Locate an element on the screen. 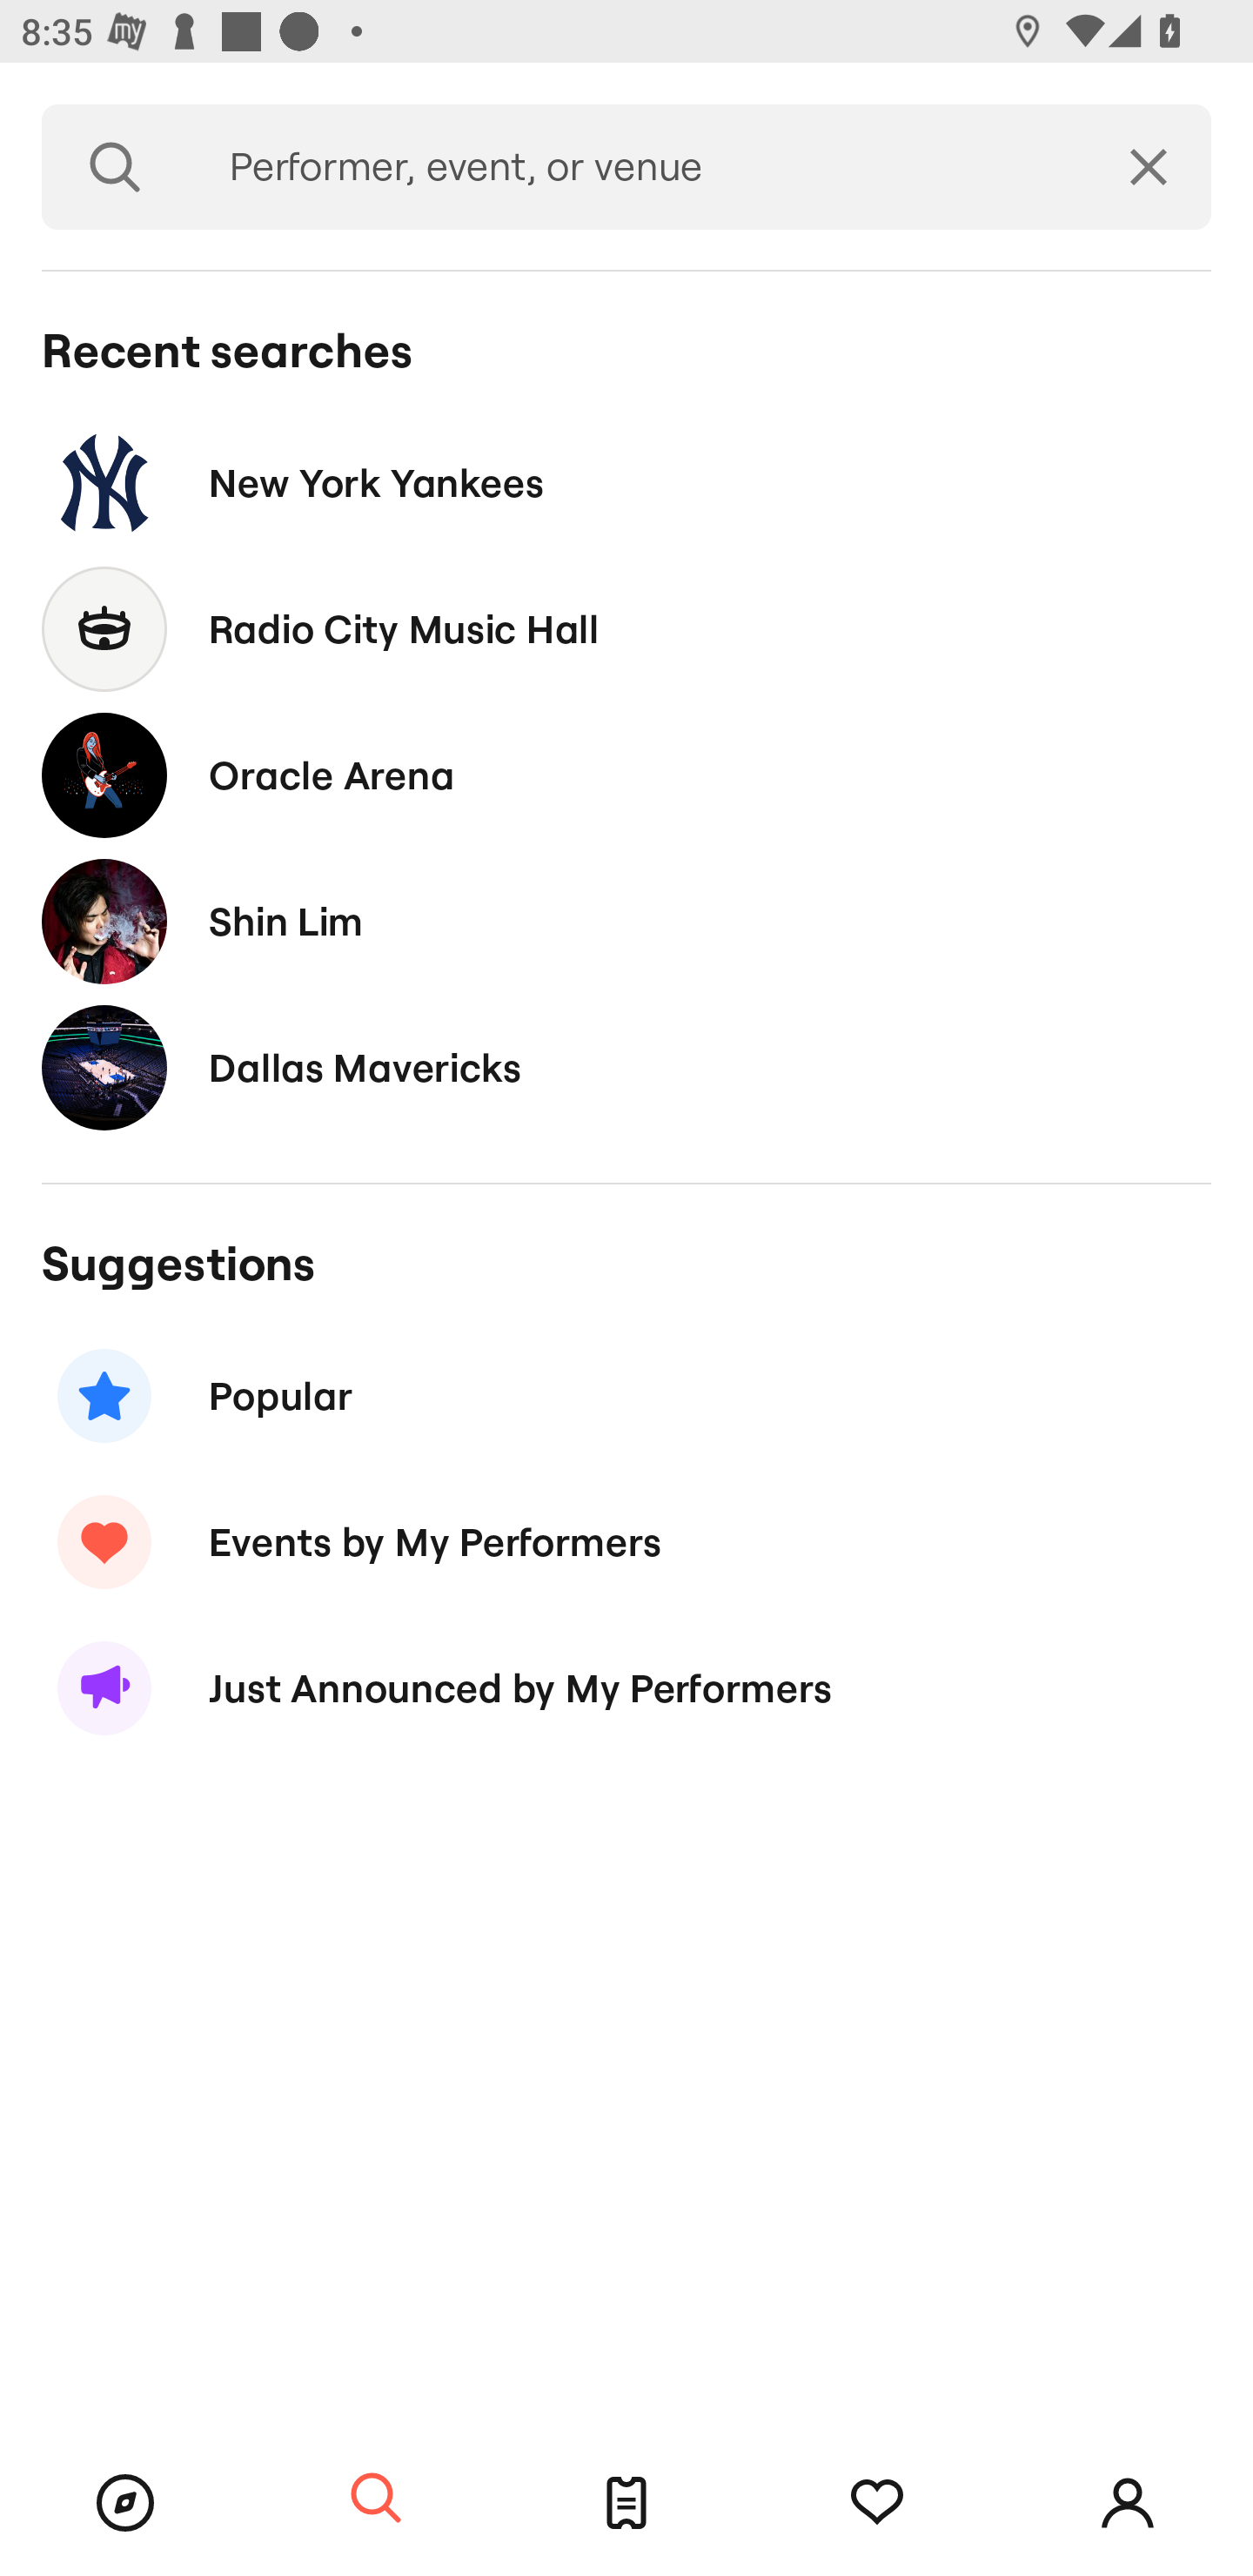 The width and height of the screenshot is (1253, 2576). Just Announced by My Performers is located at coordinates (626, 1688).